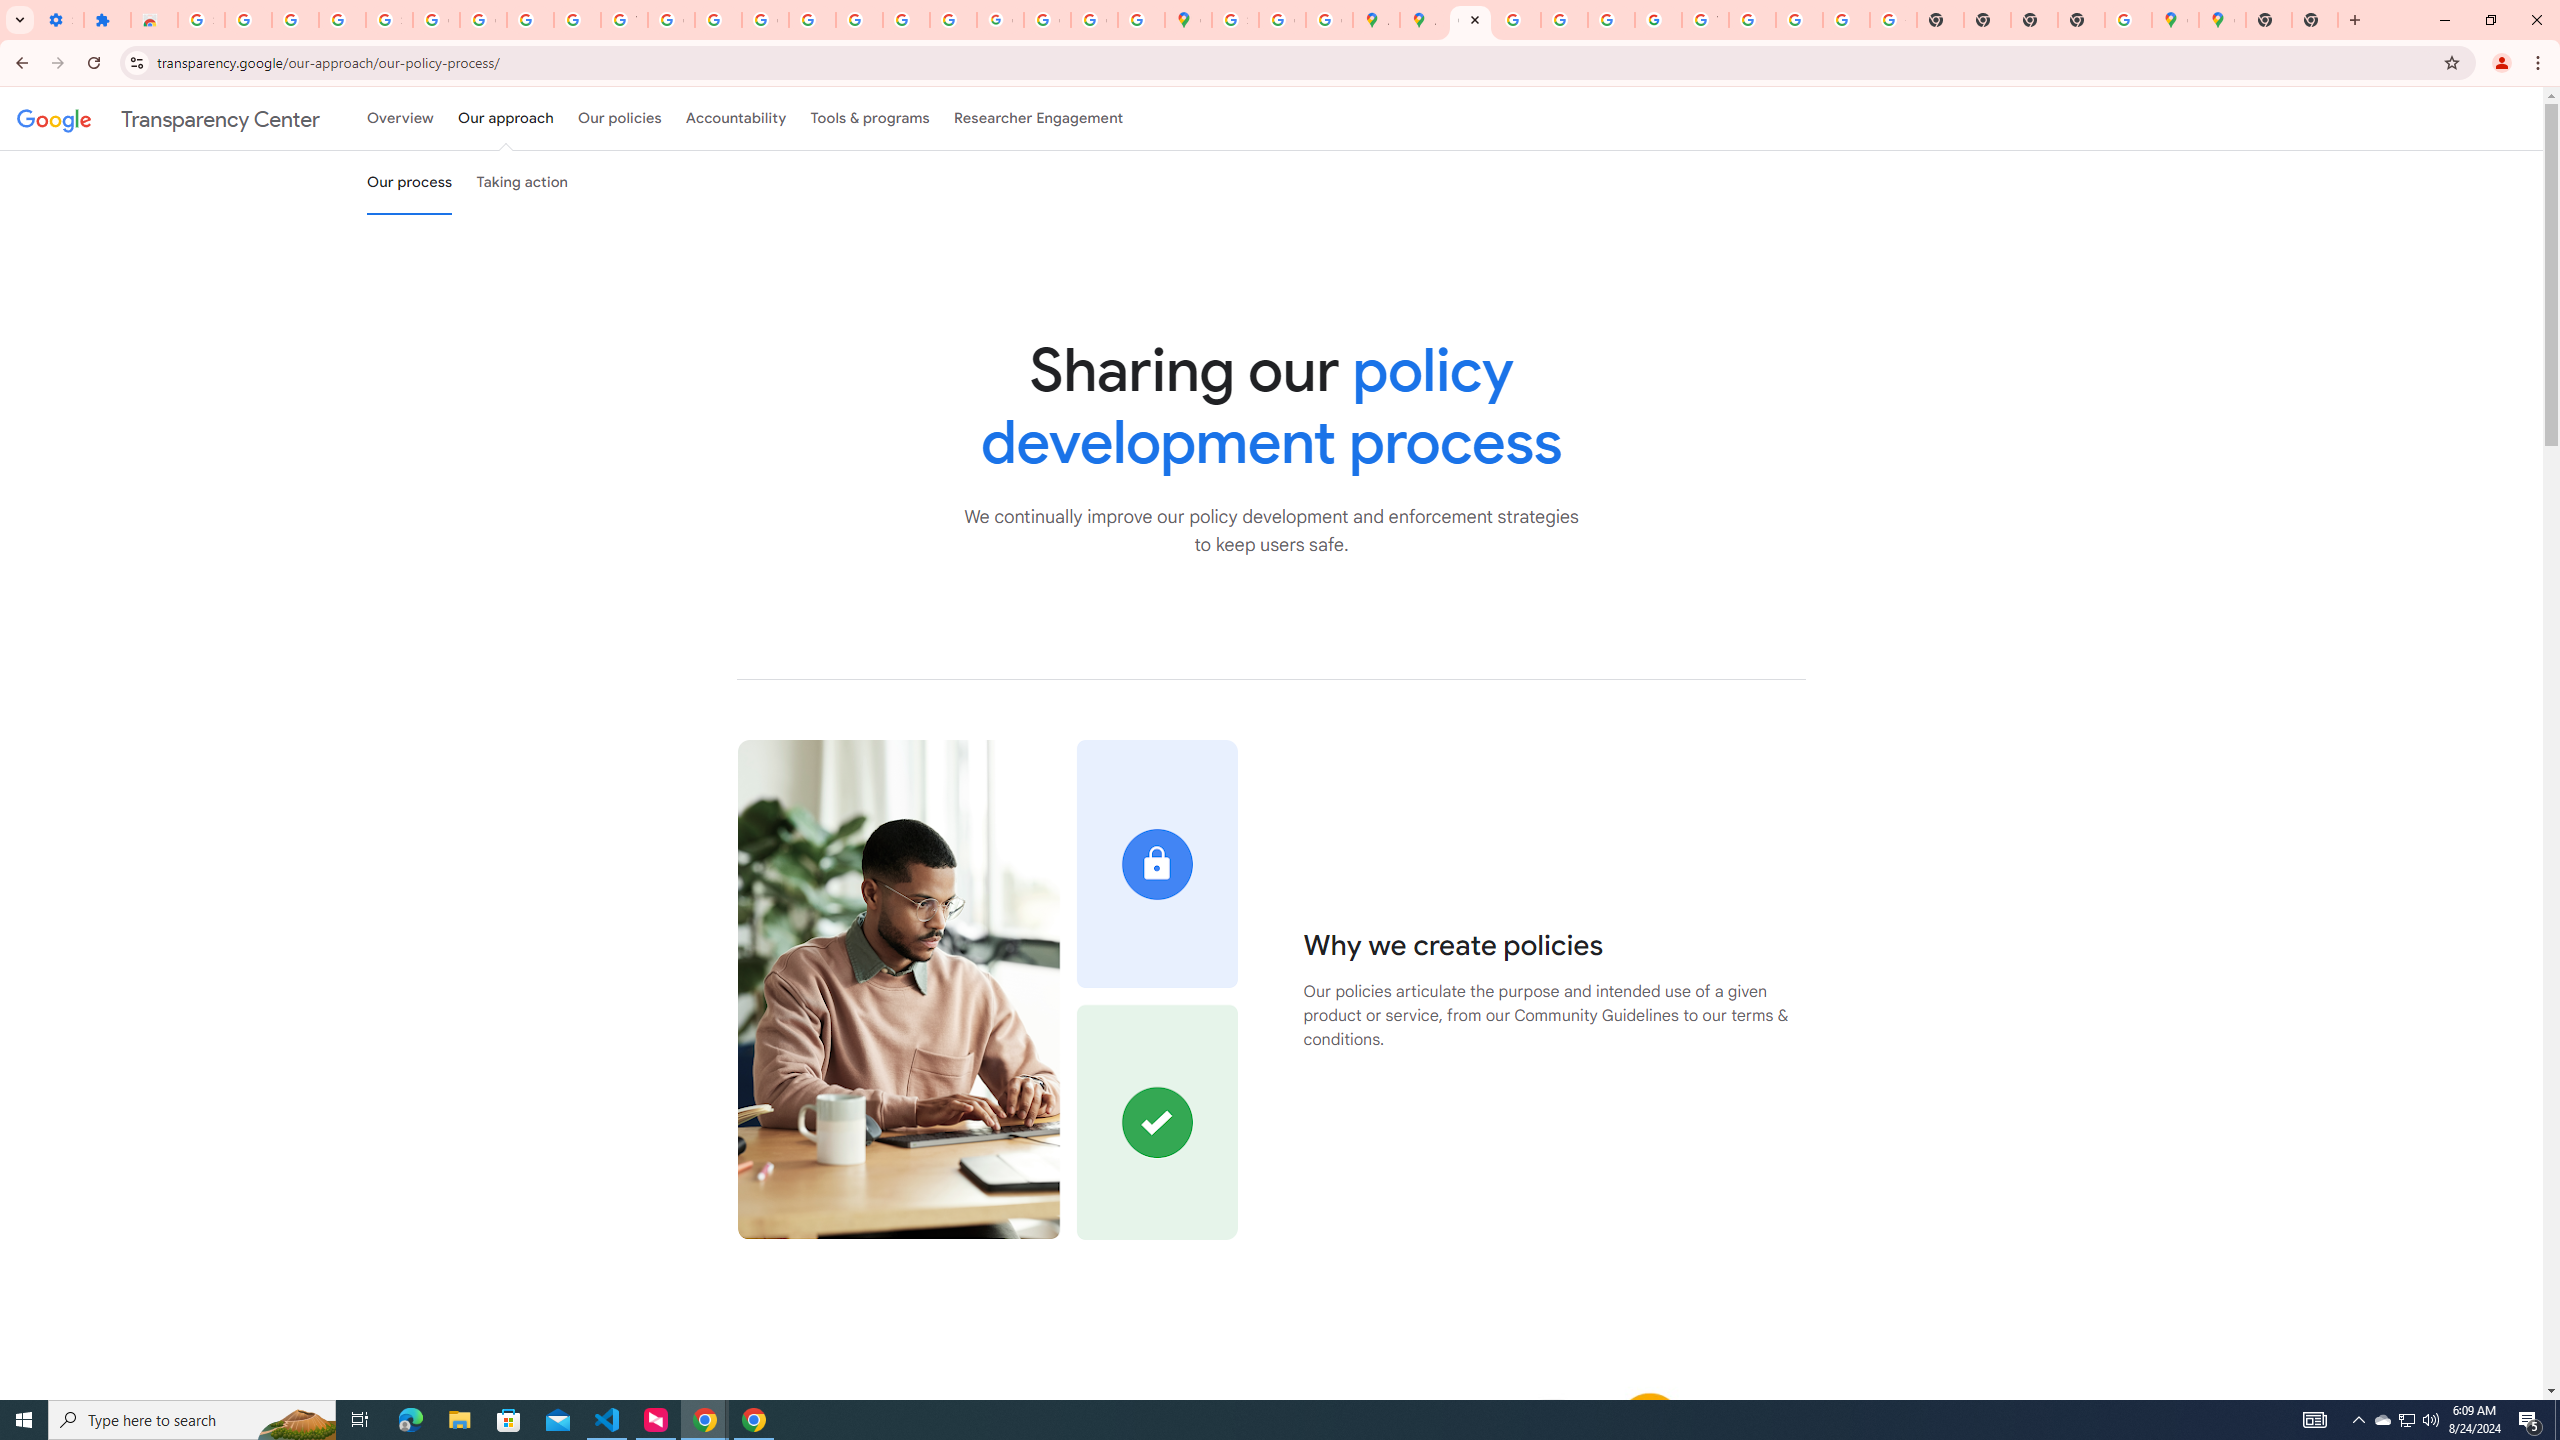 This screenshot has height=1440, width=2560. What do you see at coordinates (200, 20) in the screenshot?
I see `Sign in - Google Accounts` at bounding box center [200, 20].